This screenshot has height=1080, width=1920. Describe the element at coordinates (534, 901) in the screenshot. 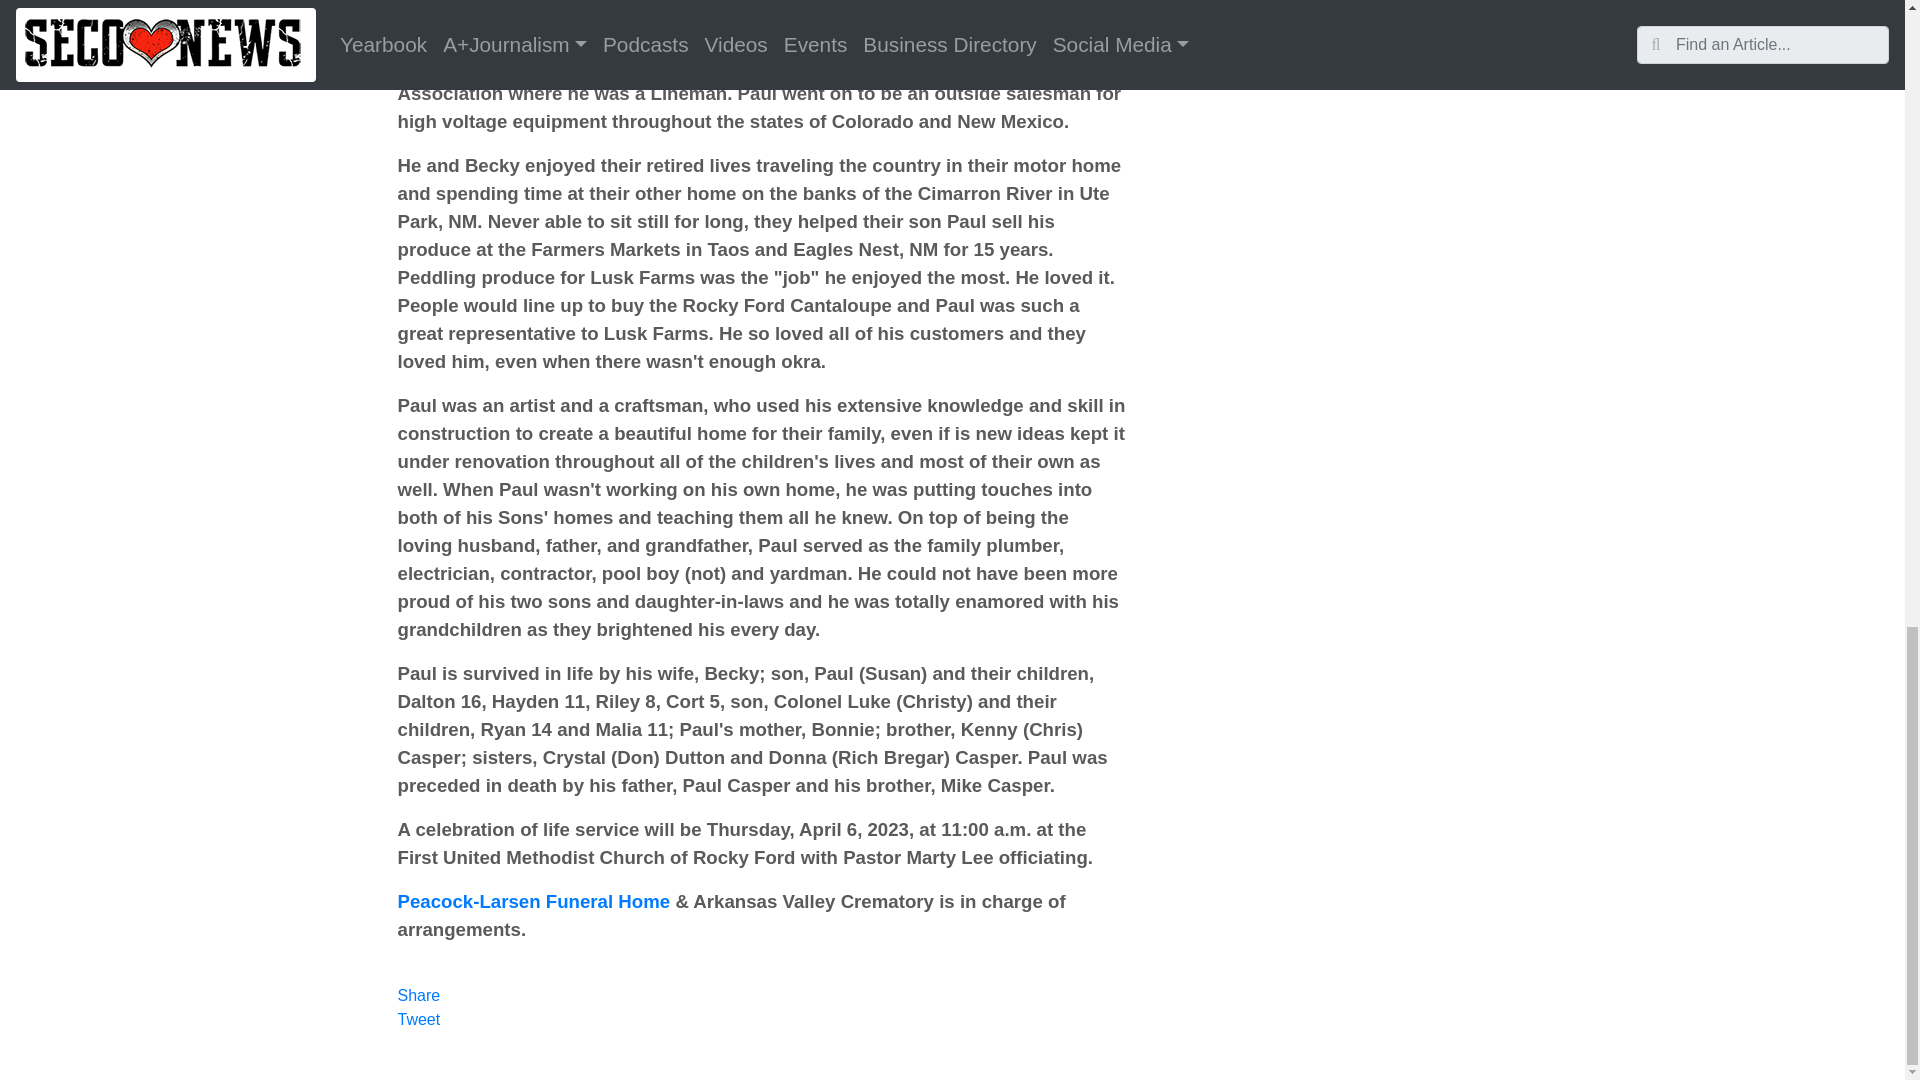

I see `Peacock-Larsen Funeral Home Website Homepage` at that location.